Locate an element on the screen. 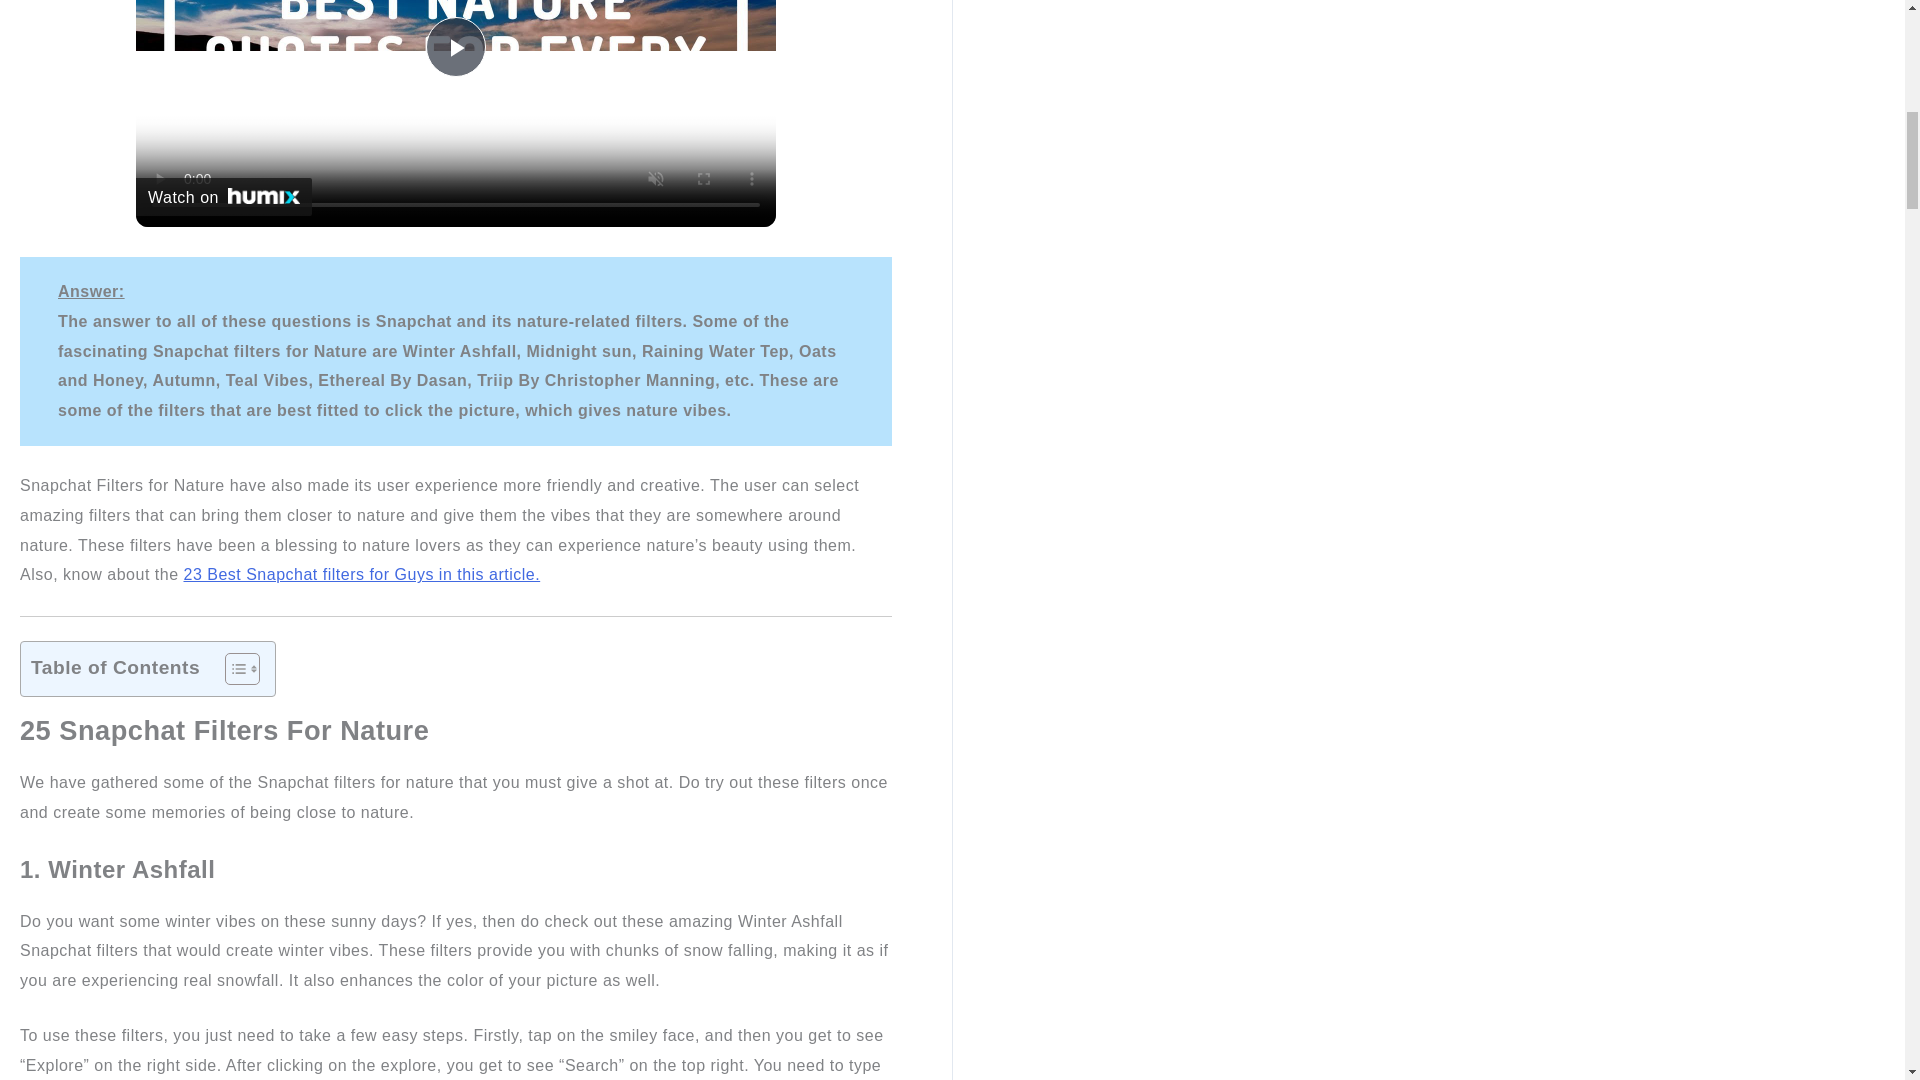 The width and height of the screenshot is (1920, 1080). Play Video is located at coordinates (456, 46).